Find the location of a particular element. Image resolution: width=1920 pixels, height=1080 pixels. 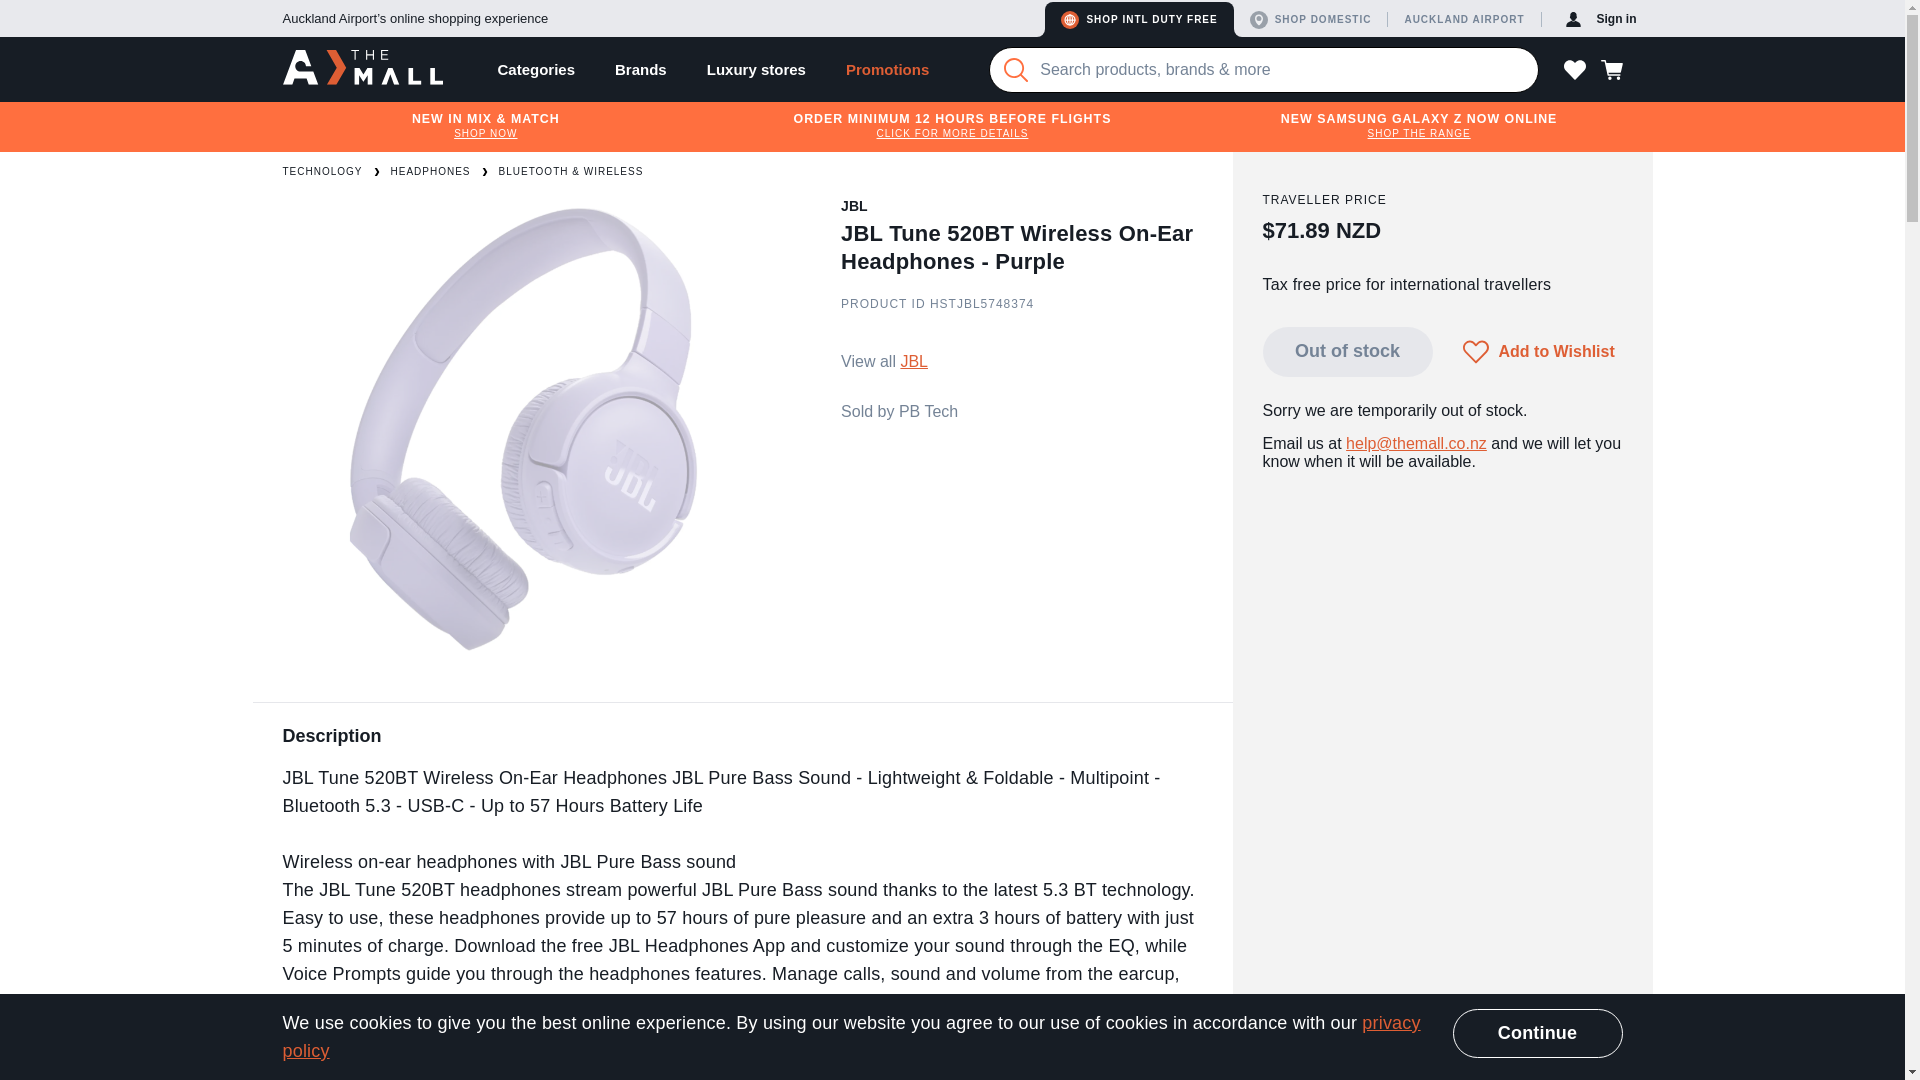

SHOP INTL DUTY FREE is located at coordinates (1138, 19).